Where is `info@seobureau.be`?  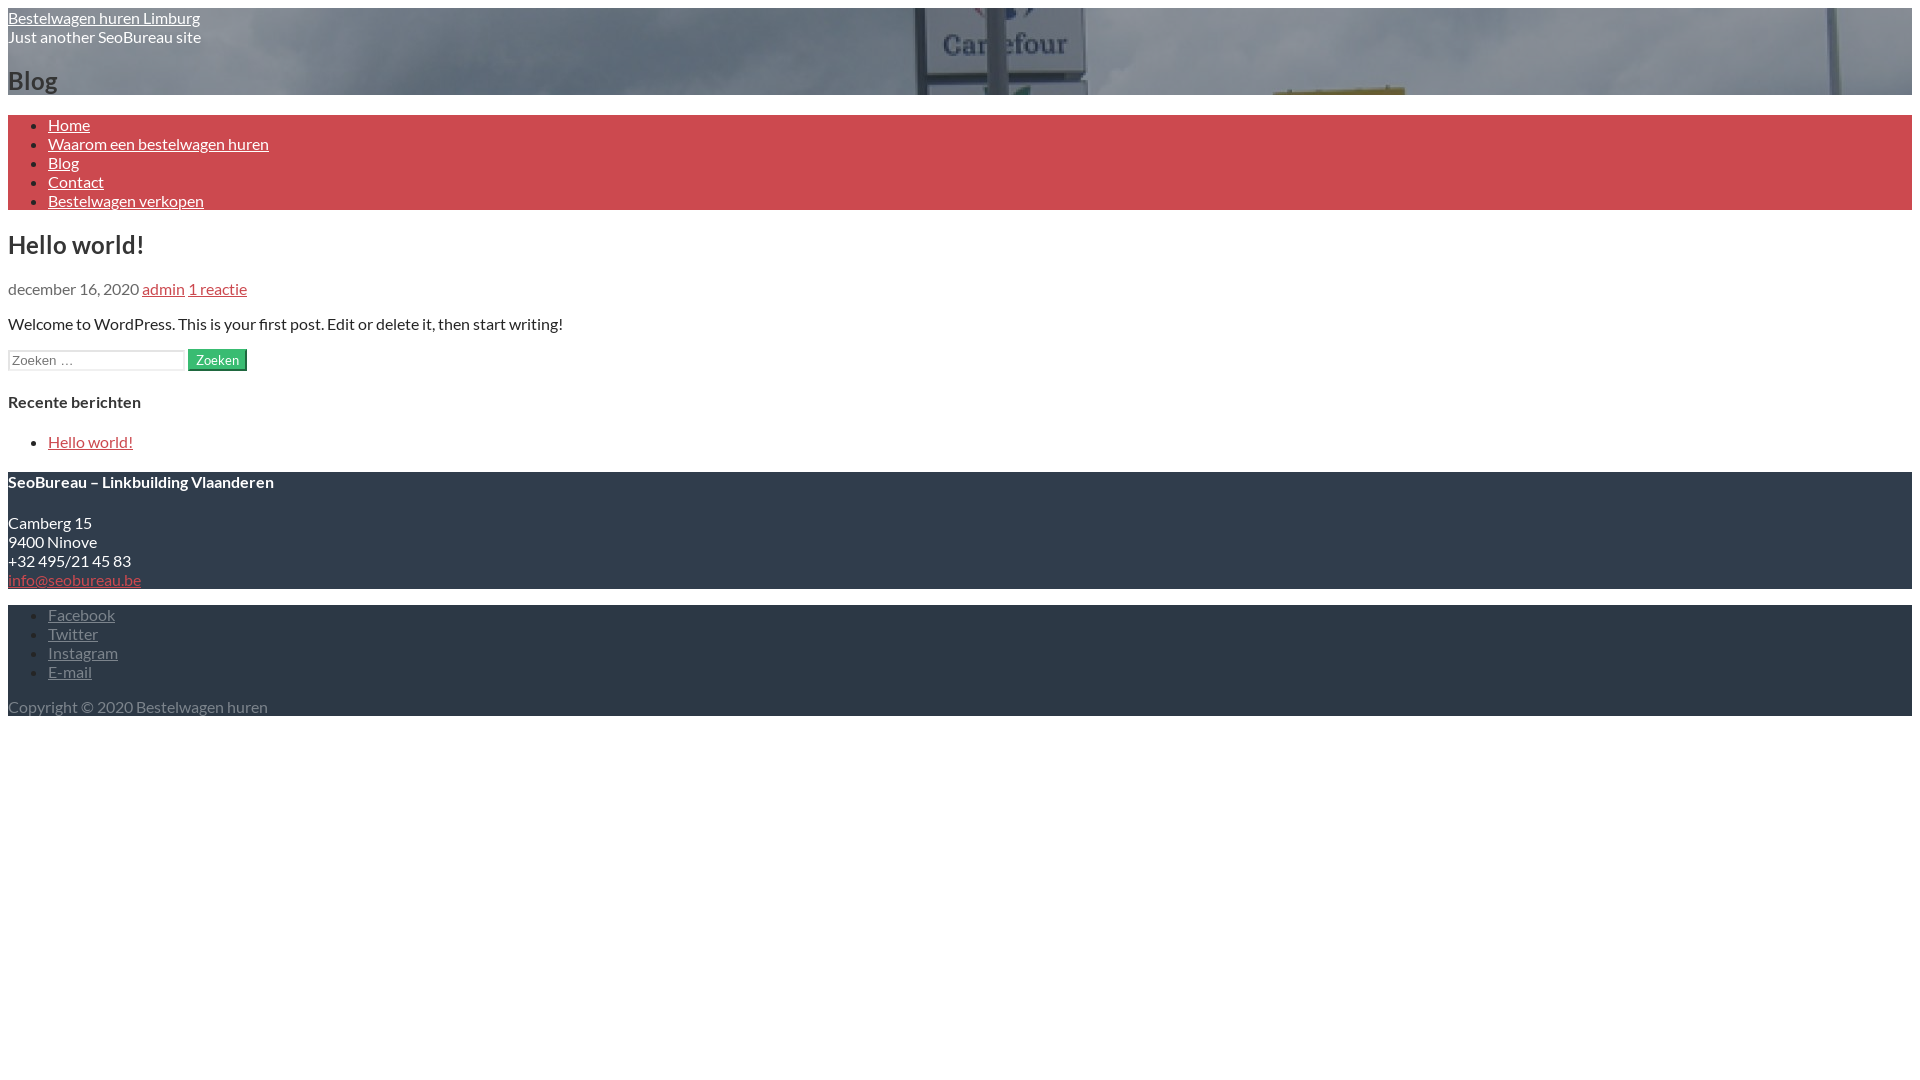 info@seobureau.be is located at coordinates (74, 580).